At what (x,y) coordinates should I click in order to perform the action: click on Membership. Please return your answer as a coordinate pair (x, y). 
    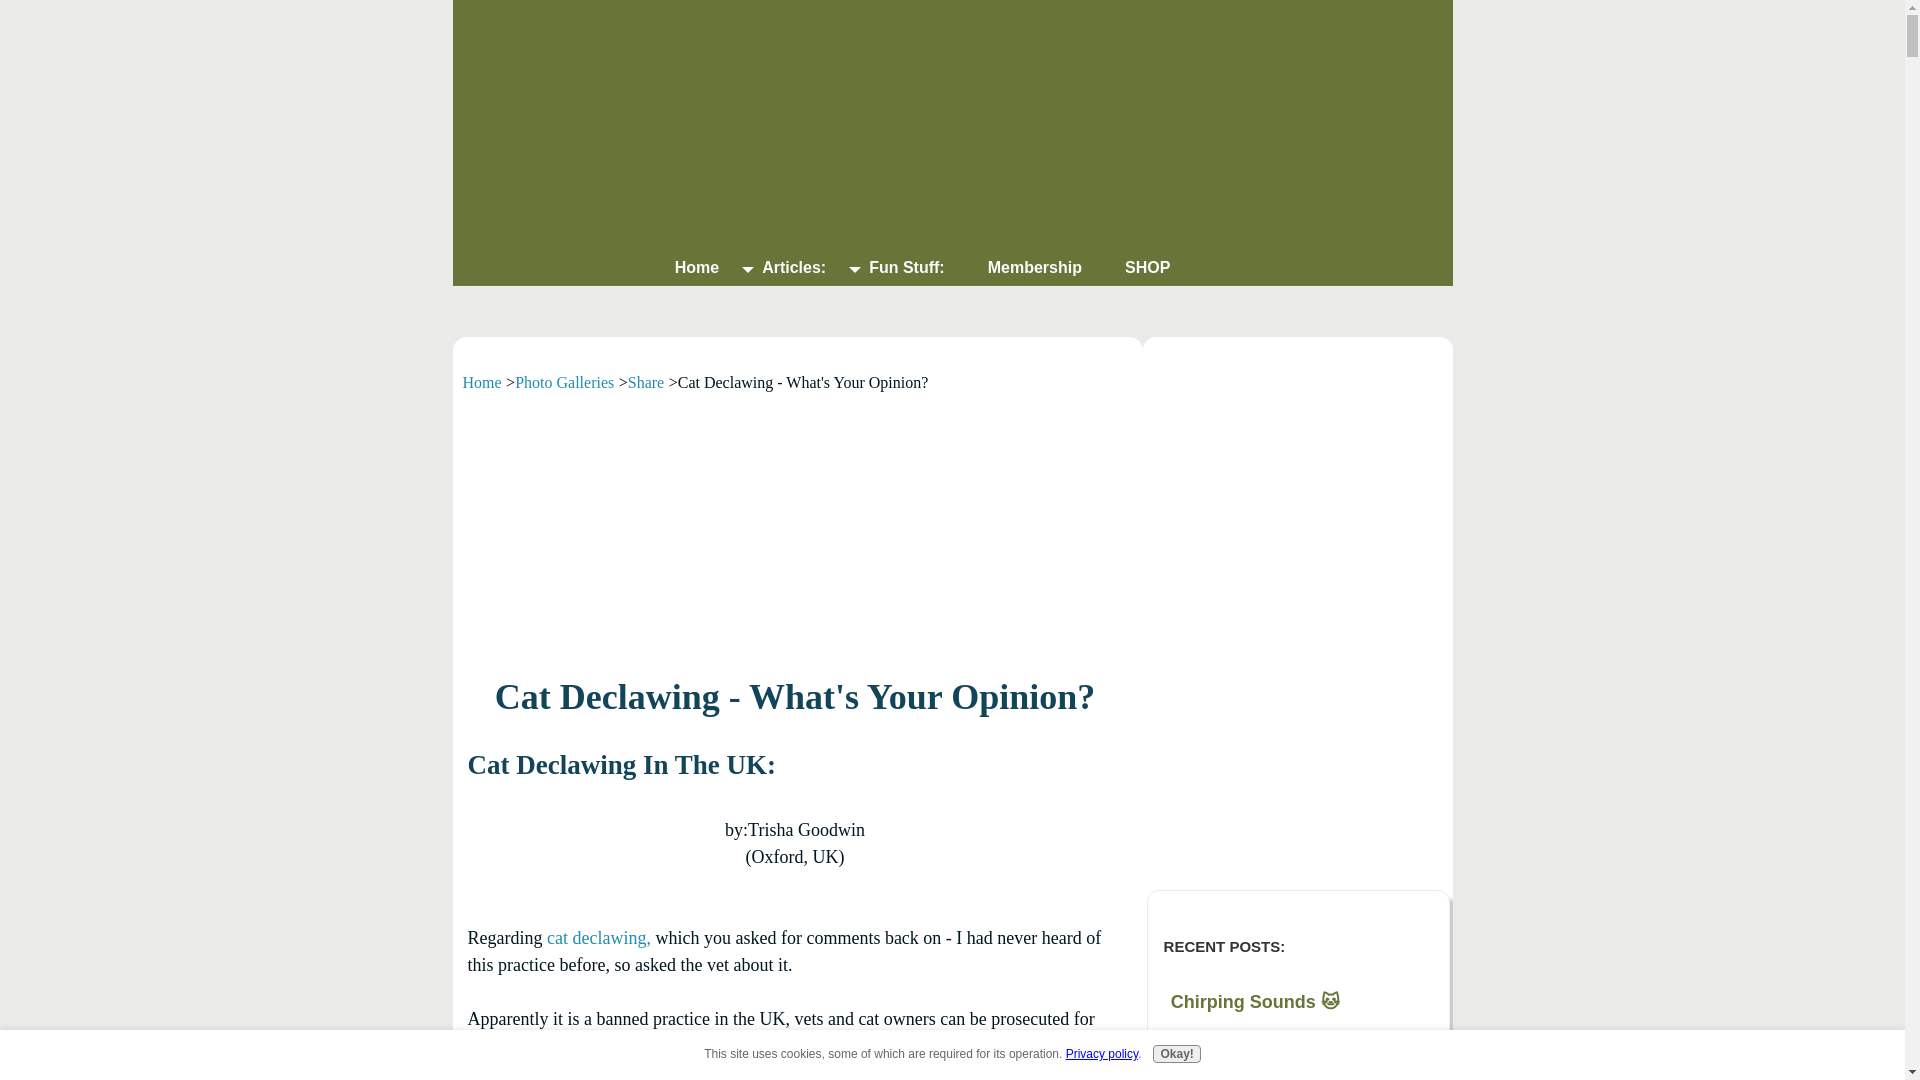
    Looking at the image, I should click on (1034, 268).